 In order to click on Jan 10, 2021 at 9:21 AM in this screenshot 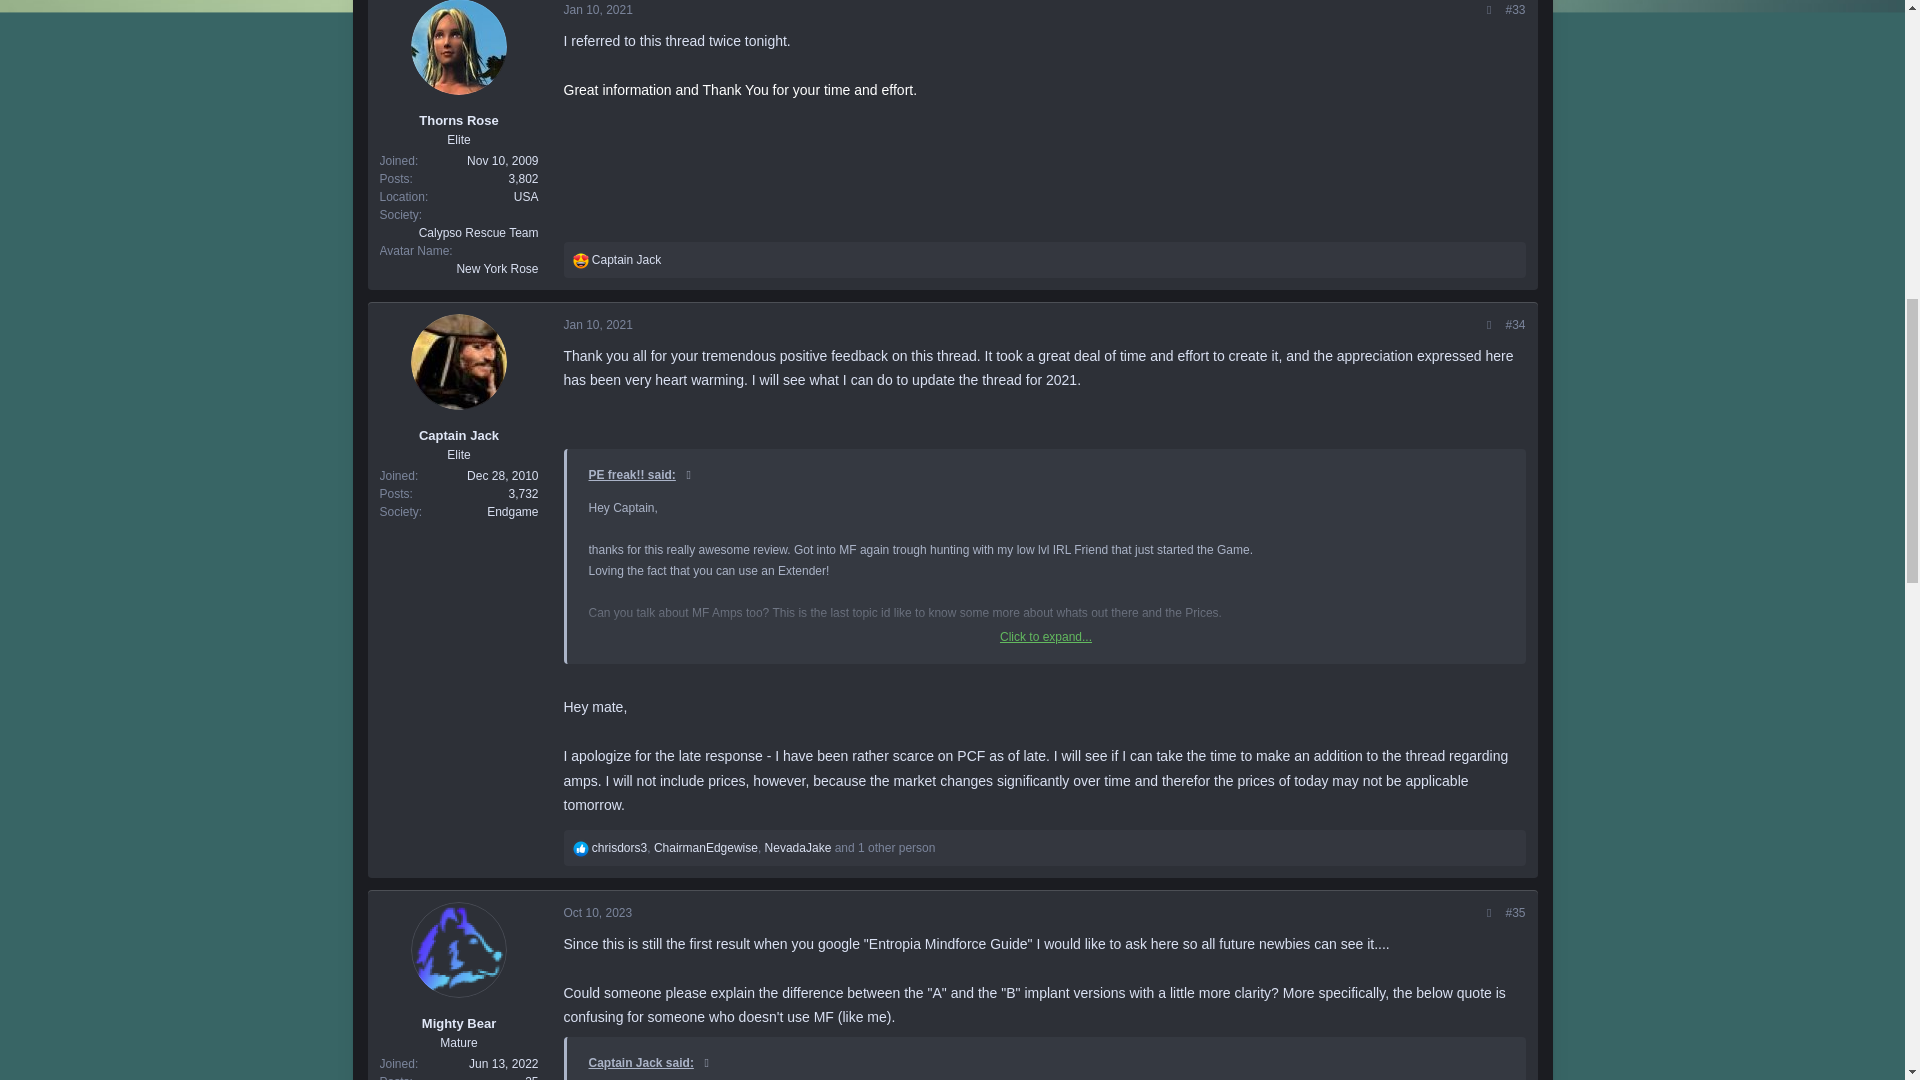, I will do `click(598, 9)`.